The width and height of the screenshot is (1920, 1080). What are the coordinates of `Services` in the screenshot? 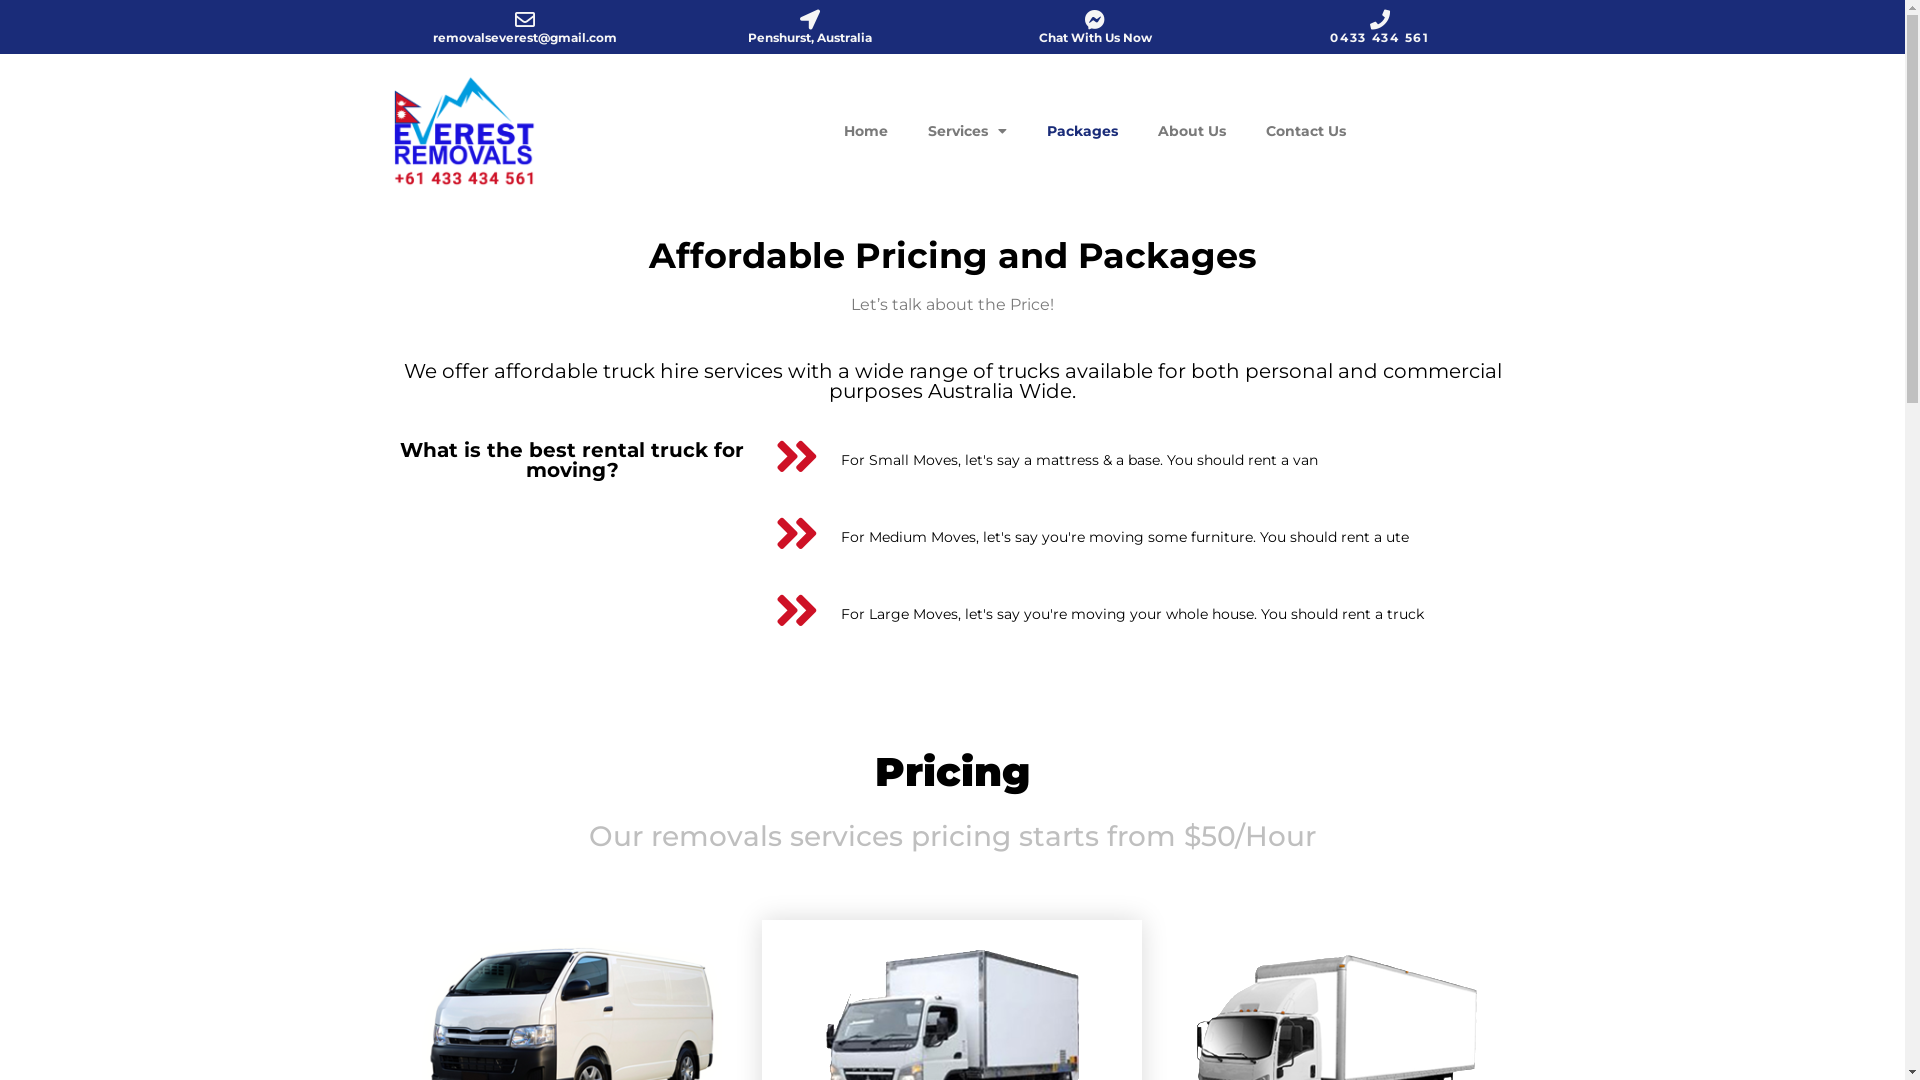 It's located at (968, 131).